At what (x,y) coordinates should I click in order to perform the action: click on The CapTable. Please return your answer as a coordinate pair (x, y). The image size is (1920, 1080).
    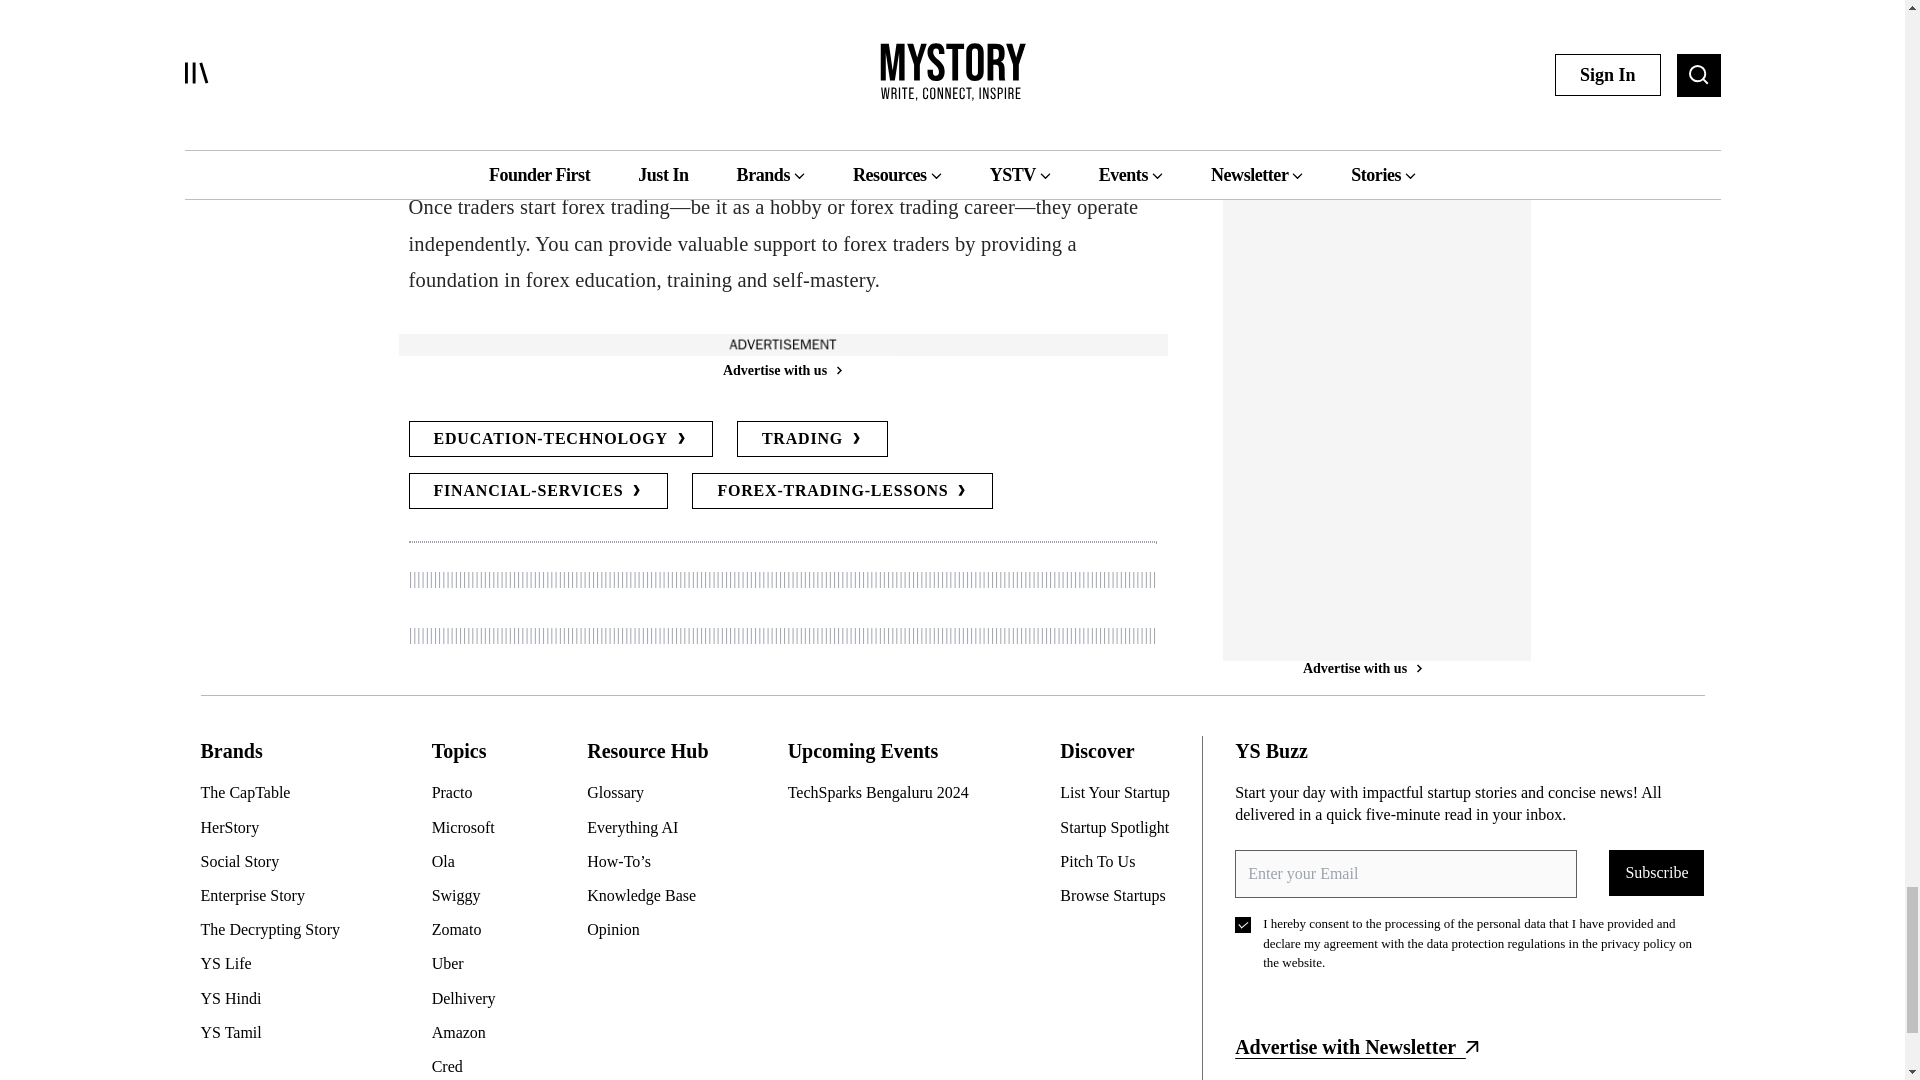
    Looking at the image, I should click on (277, 792).